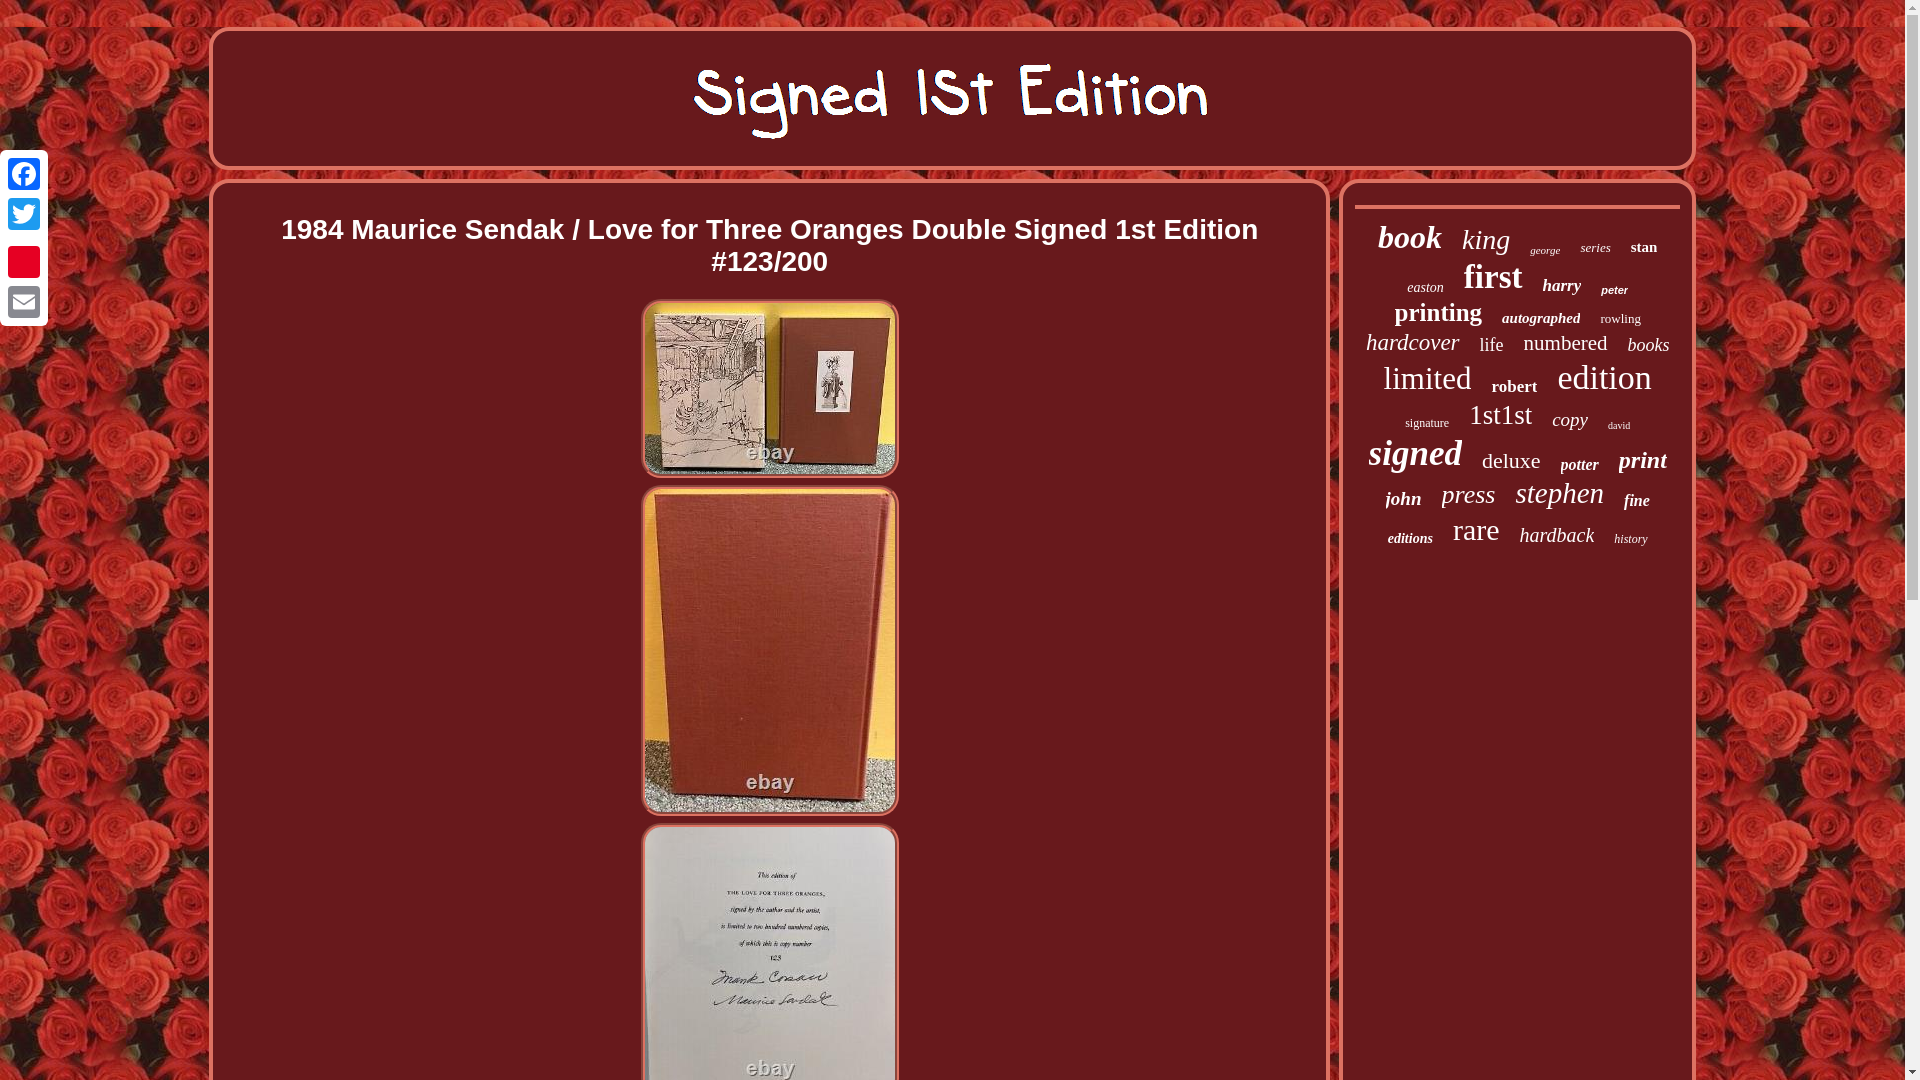  Describe the element at coordinates (1649, 345) in the screenshot. I see `books` at that location.